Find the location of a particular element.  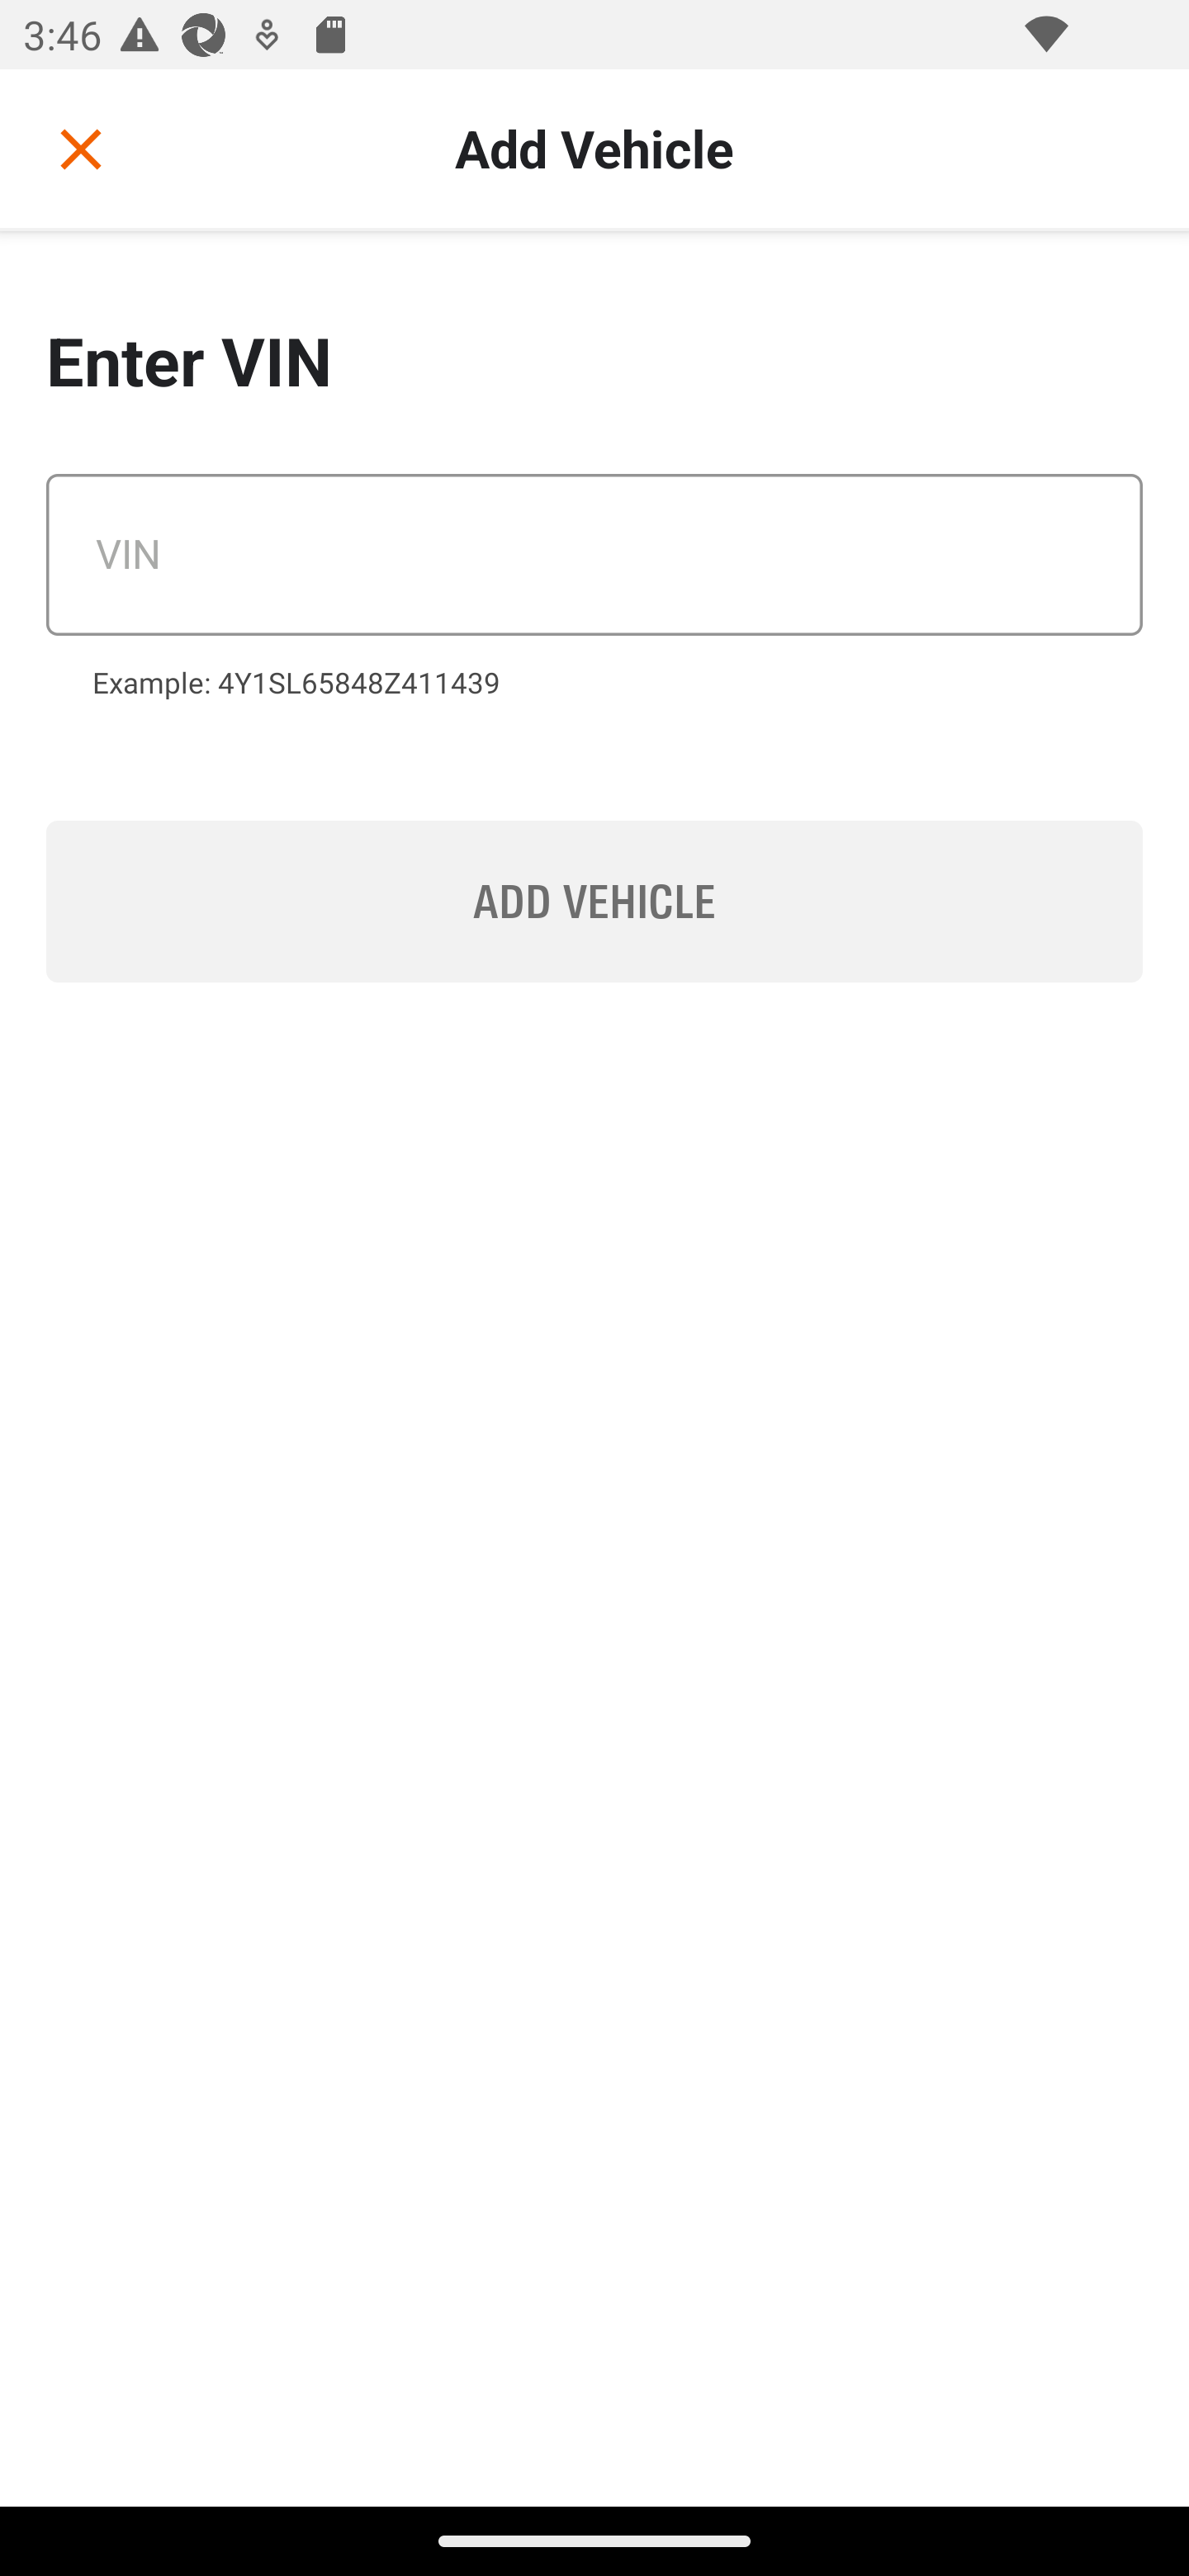

vin VIN is located at coordinates (594, 555).